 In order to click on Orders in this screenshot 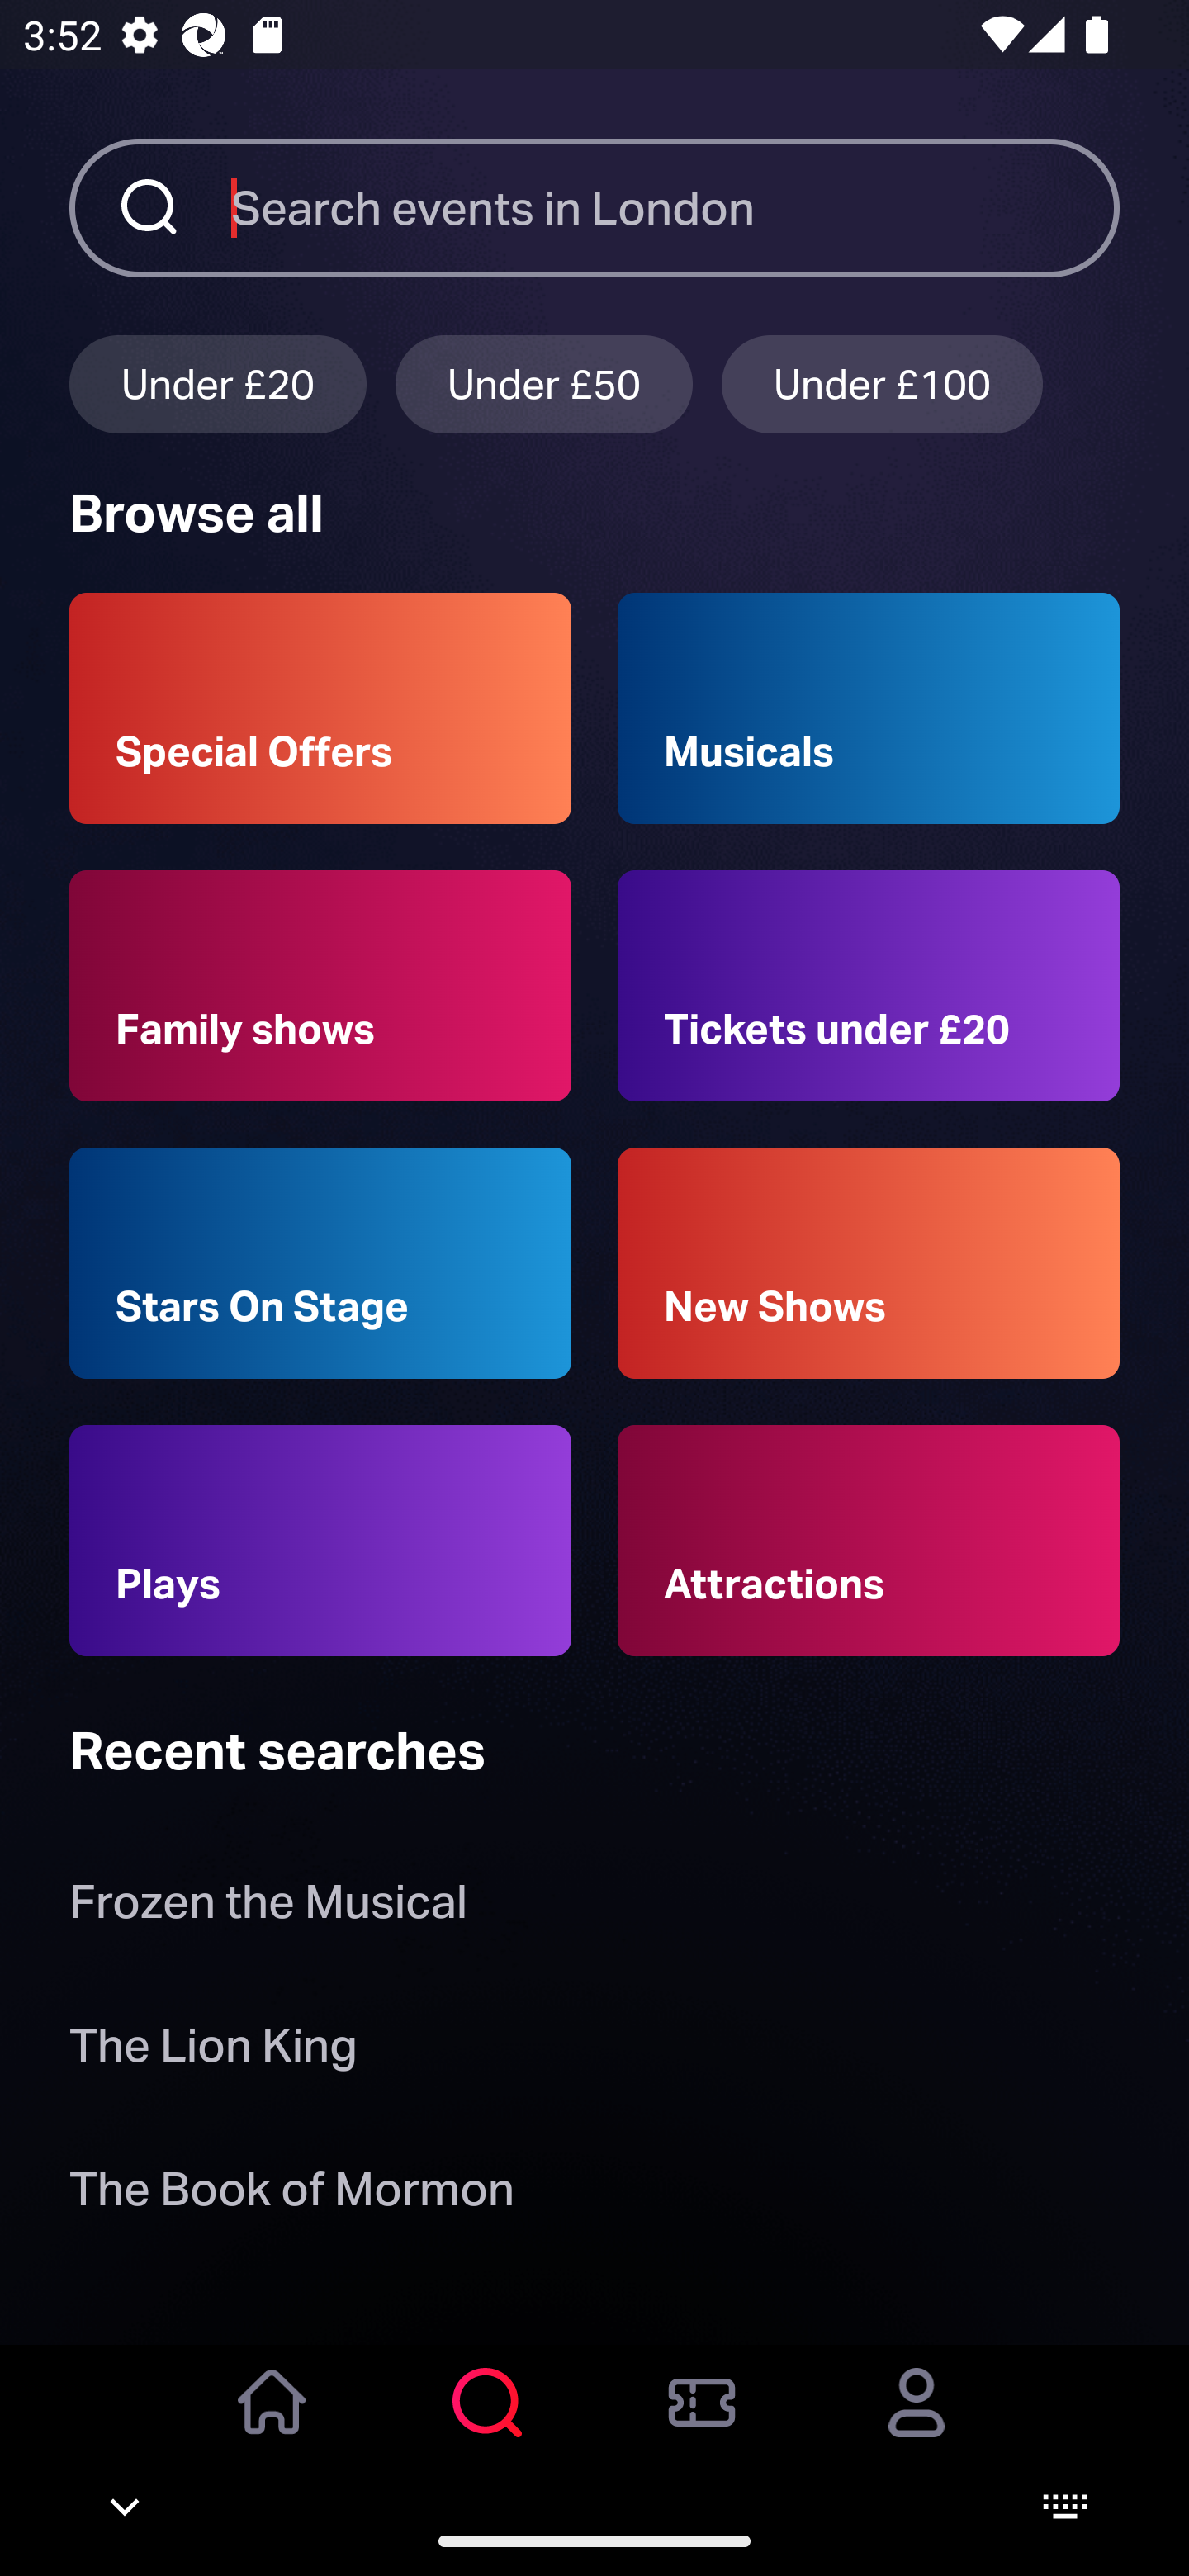, I will do `click(702, 2425)`.